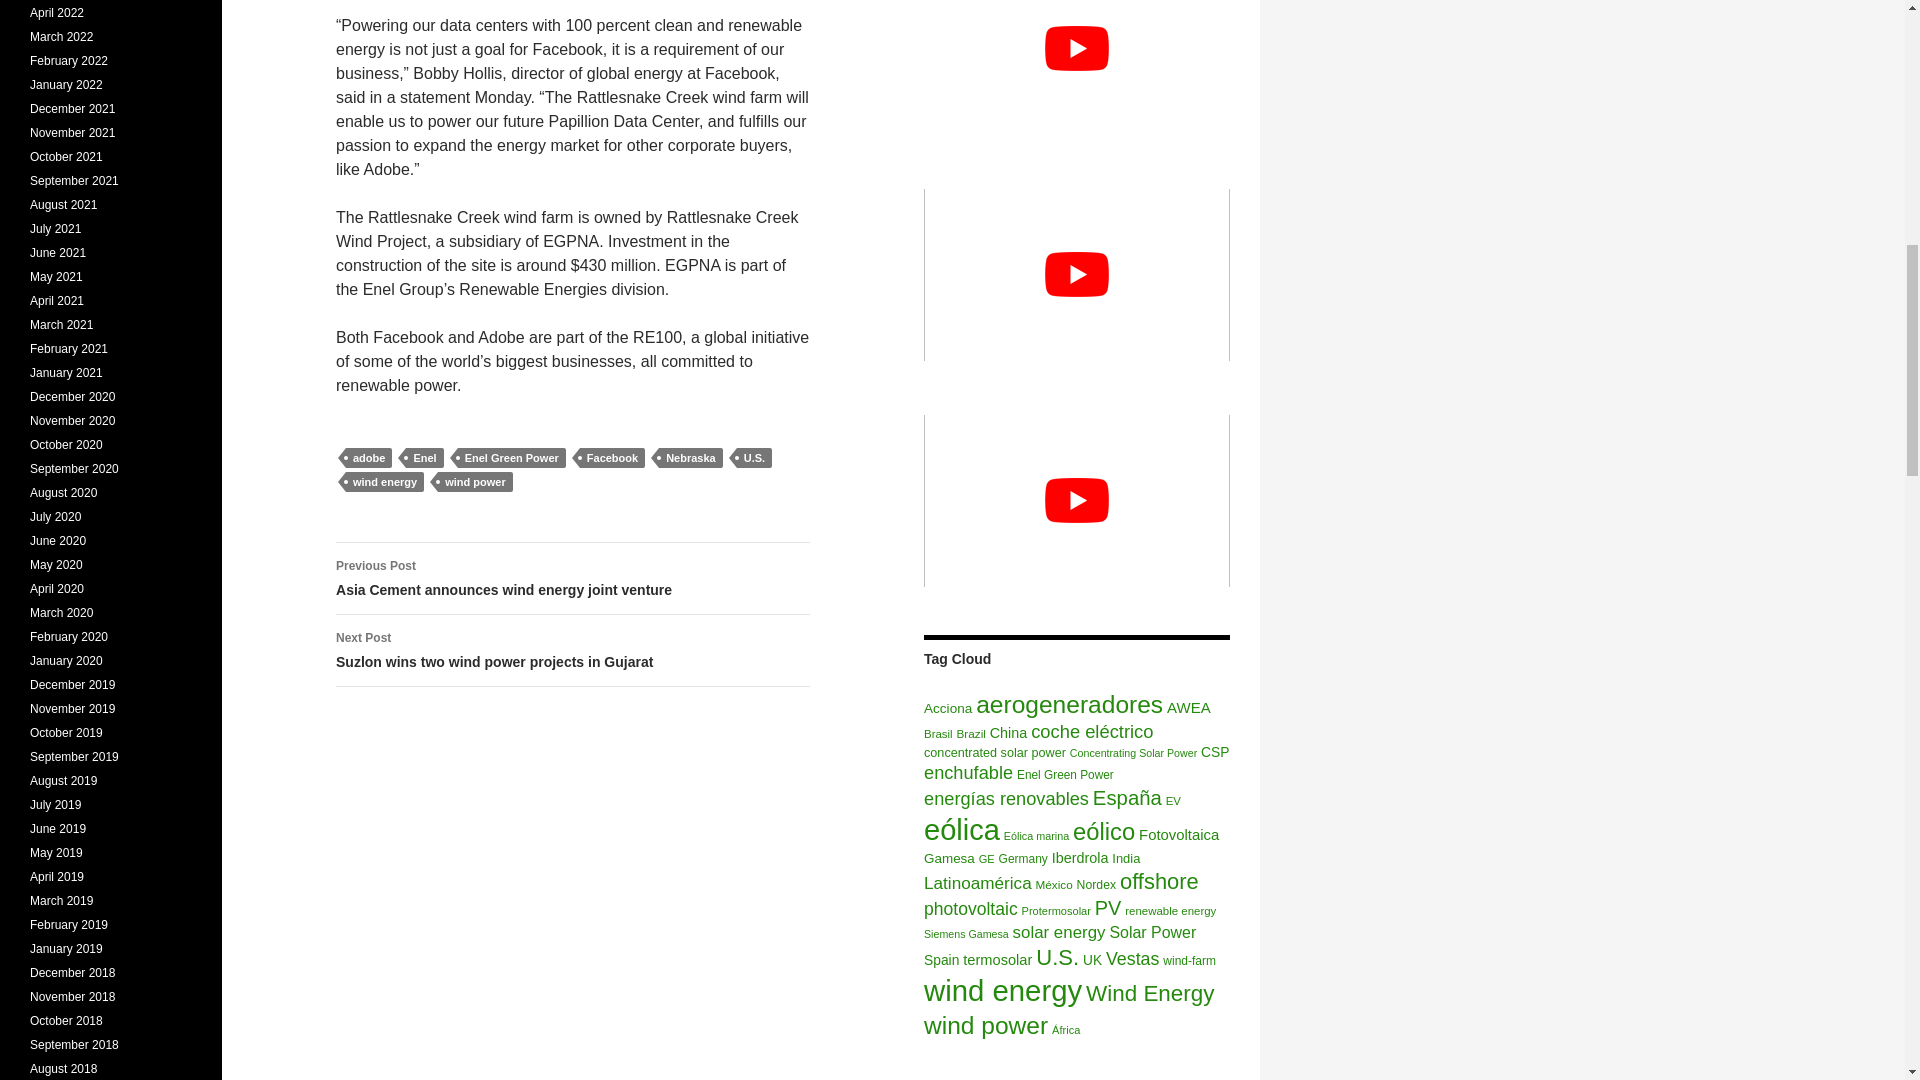  What do you see at coordinates (573, 650) in the screenshot?
I see `Facebook` at bounding box center [573, 650].